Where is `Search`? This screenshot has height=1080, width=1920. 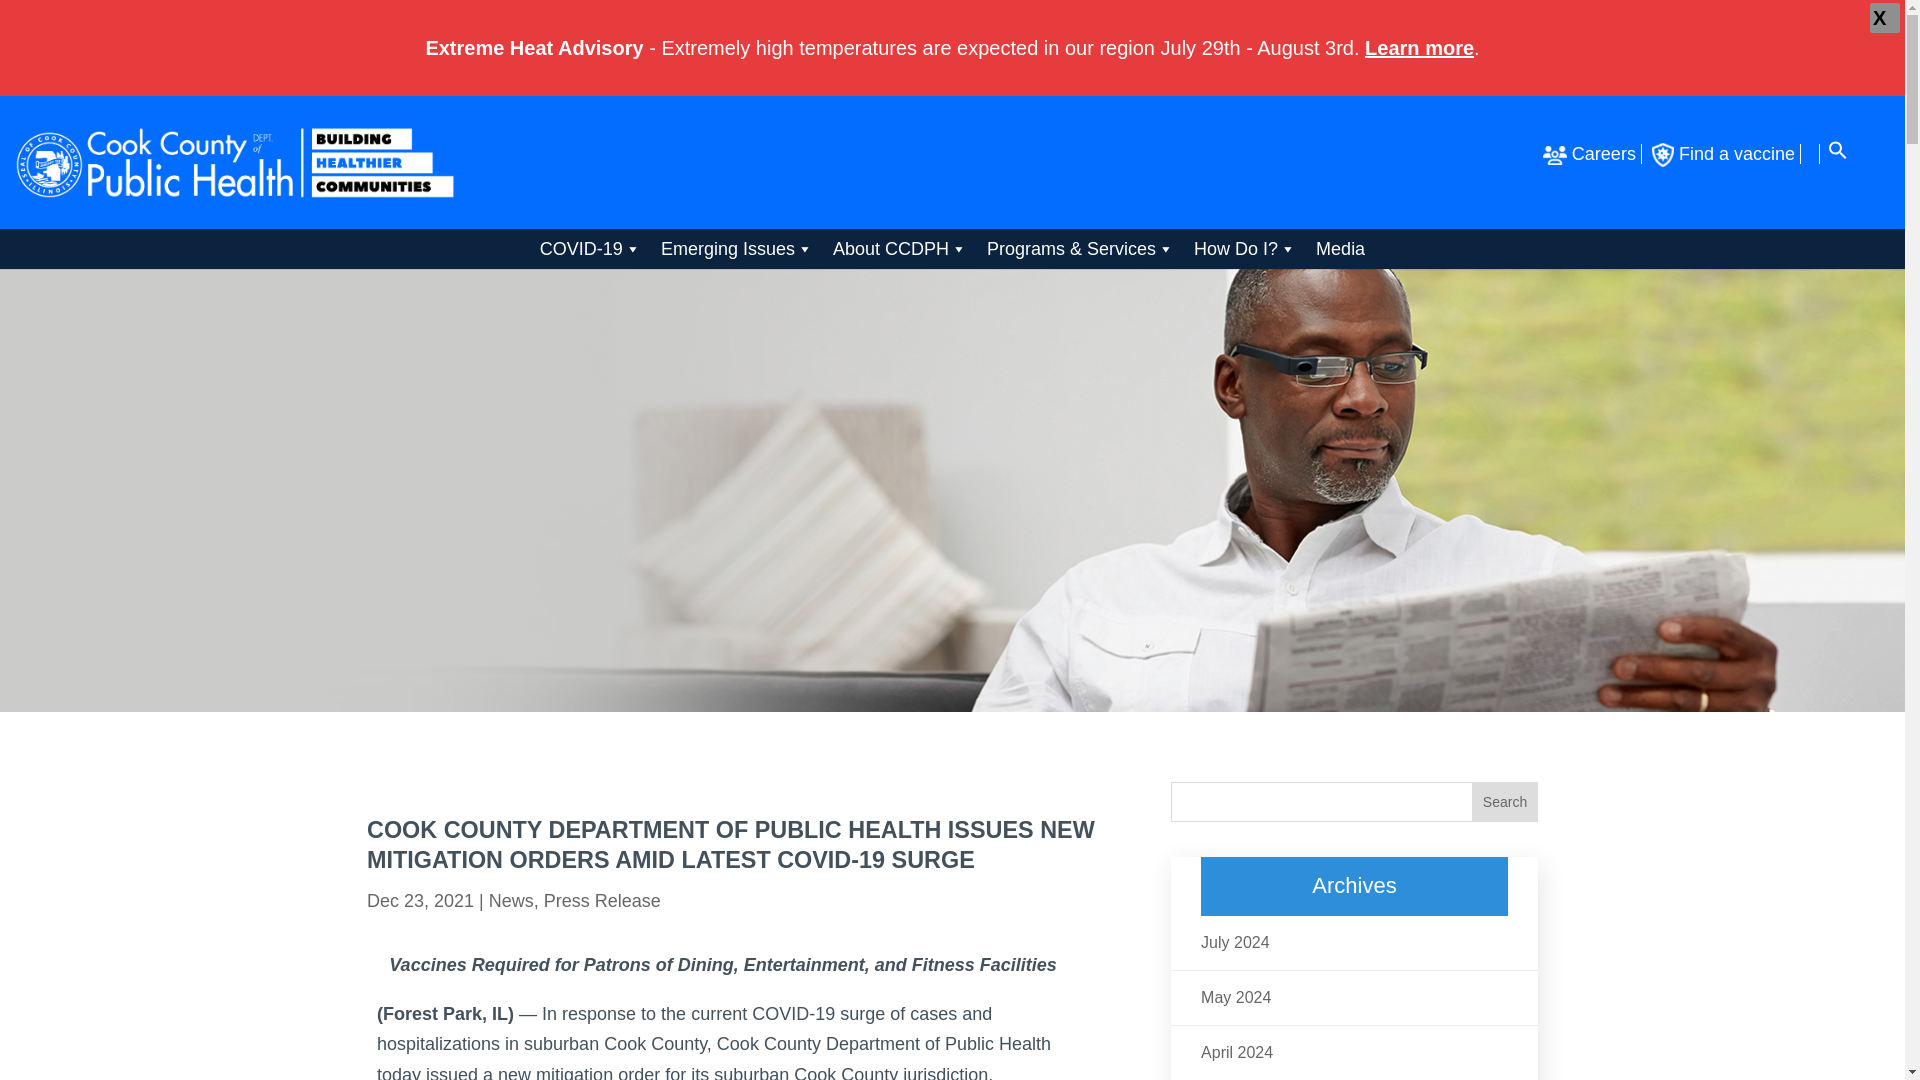
Search is located at coordinates (1504, 801).